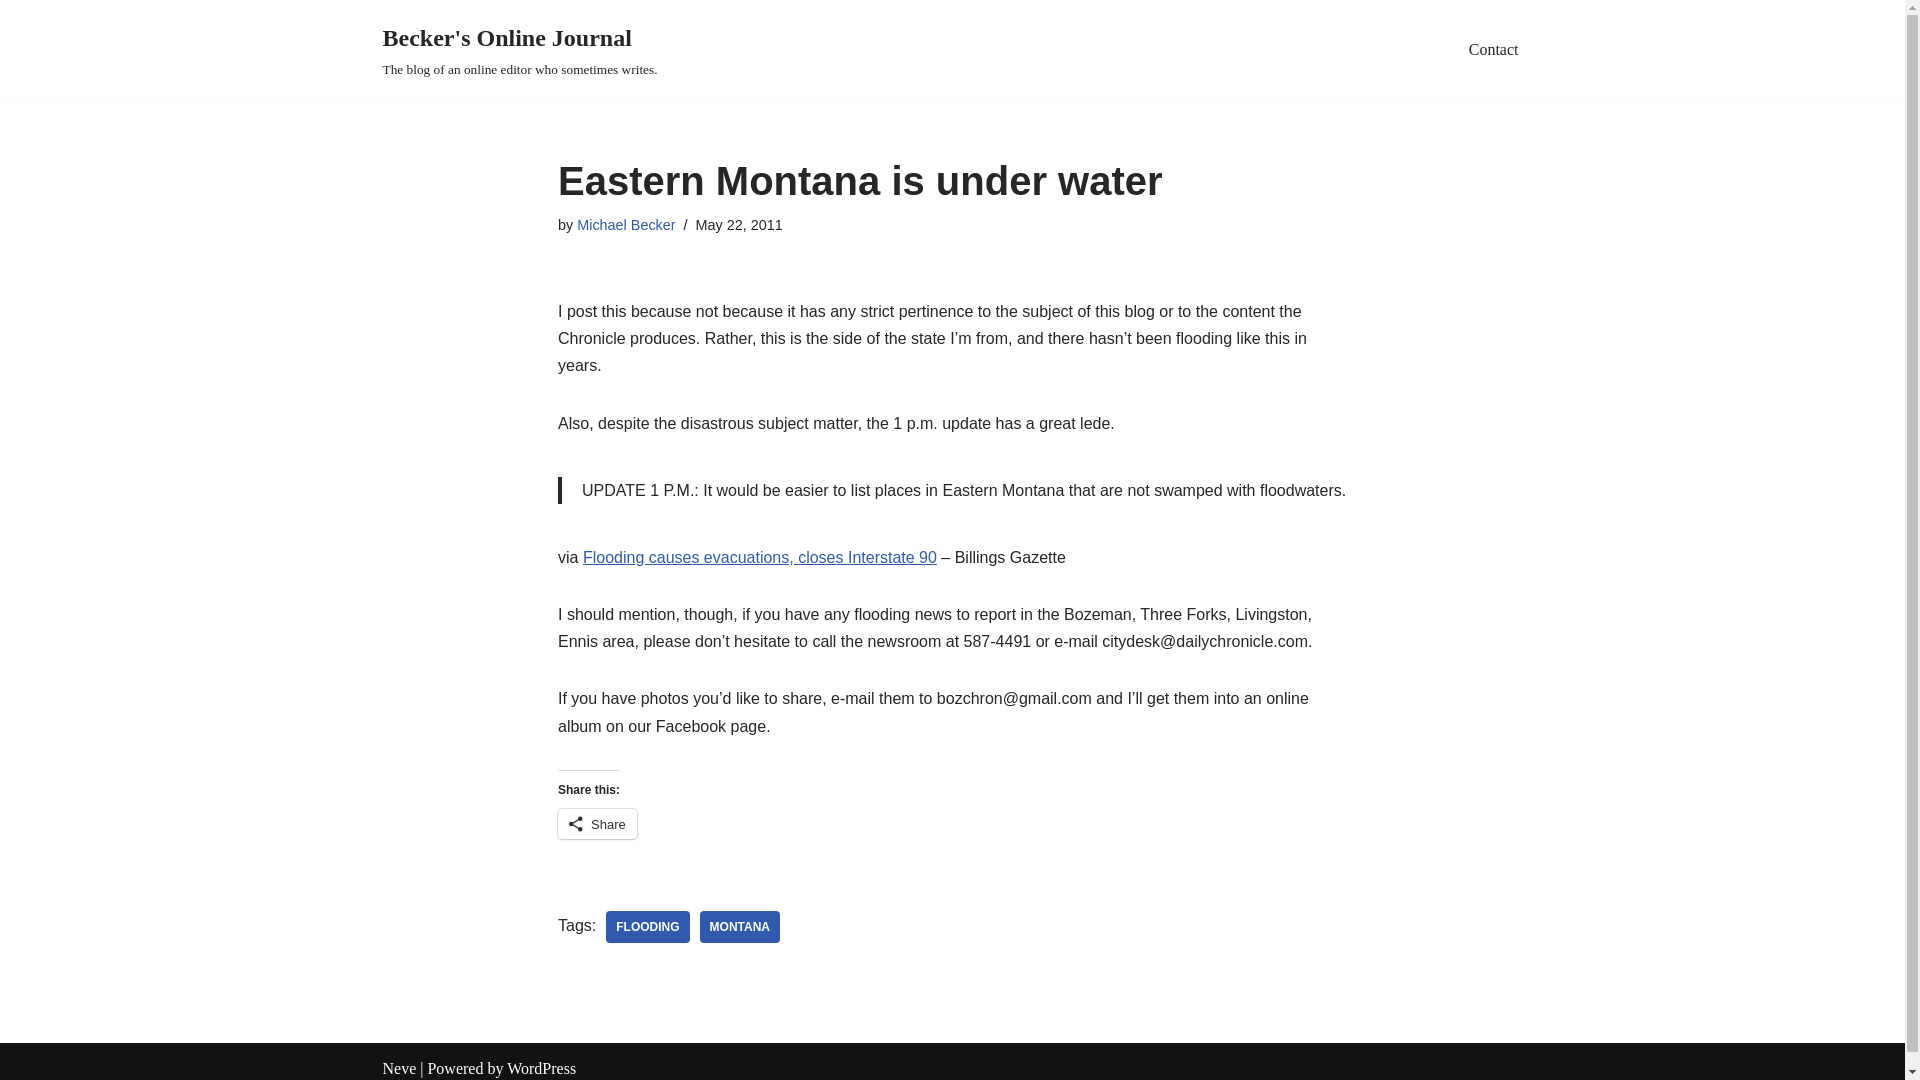 This screenshot has width=1920, height=1080. I want to click on Flooding causes evacuations, closes Interstate 90, so click(760, 556).